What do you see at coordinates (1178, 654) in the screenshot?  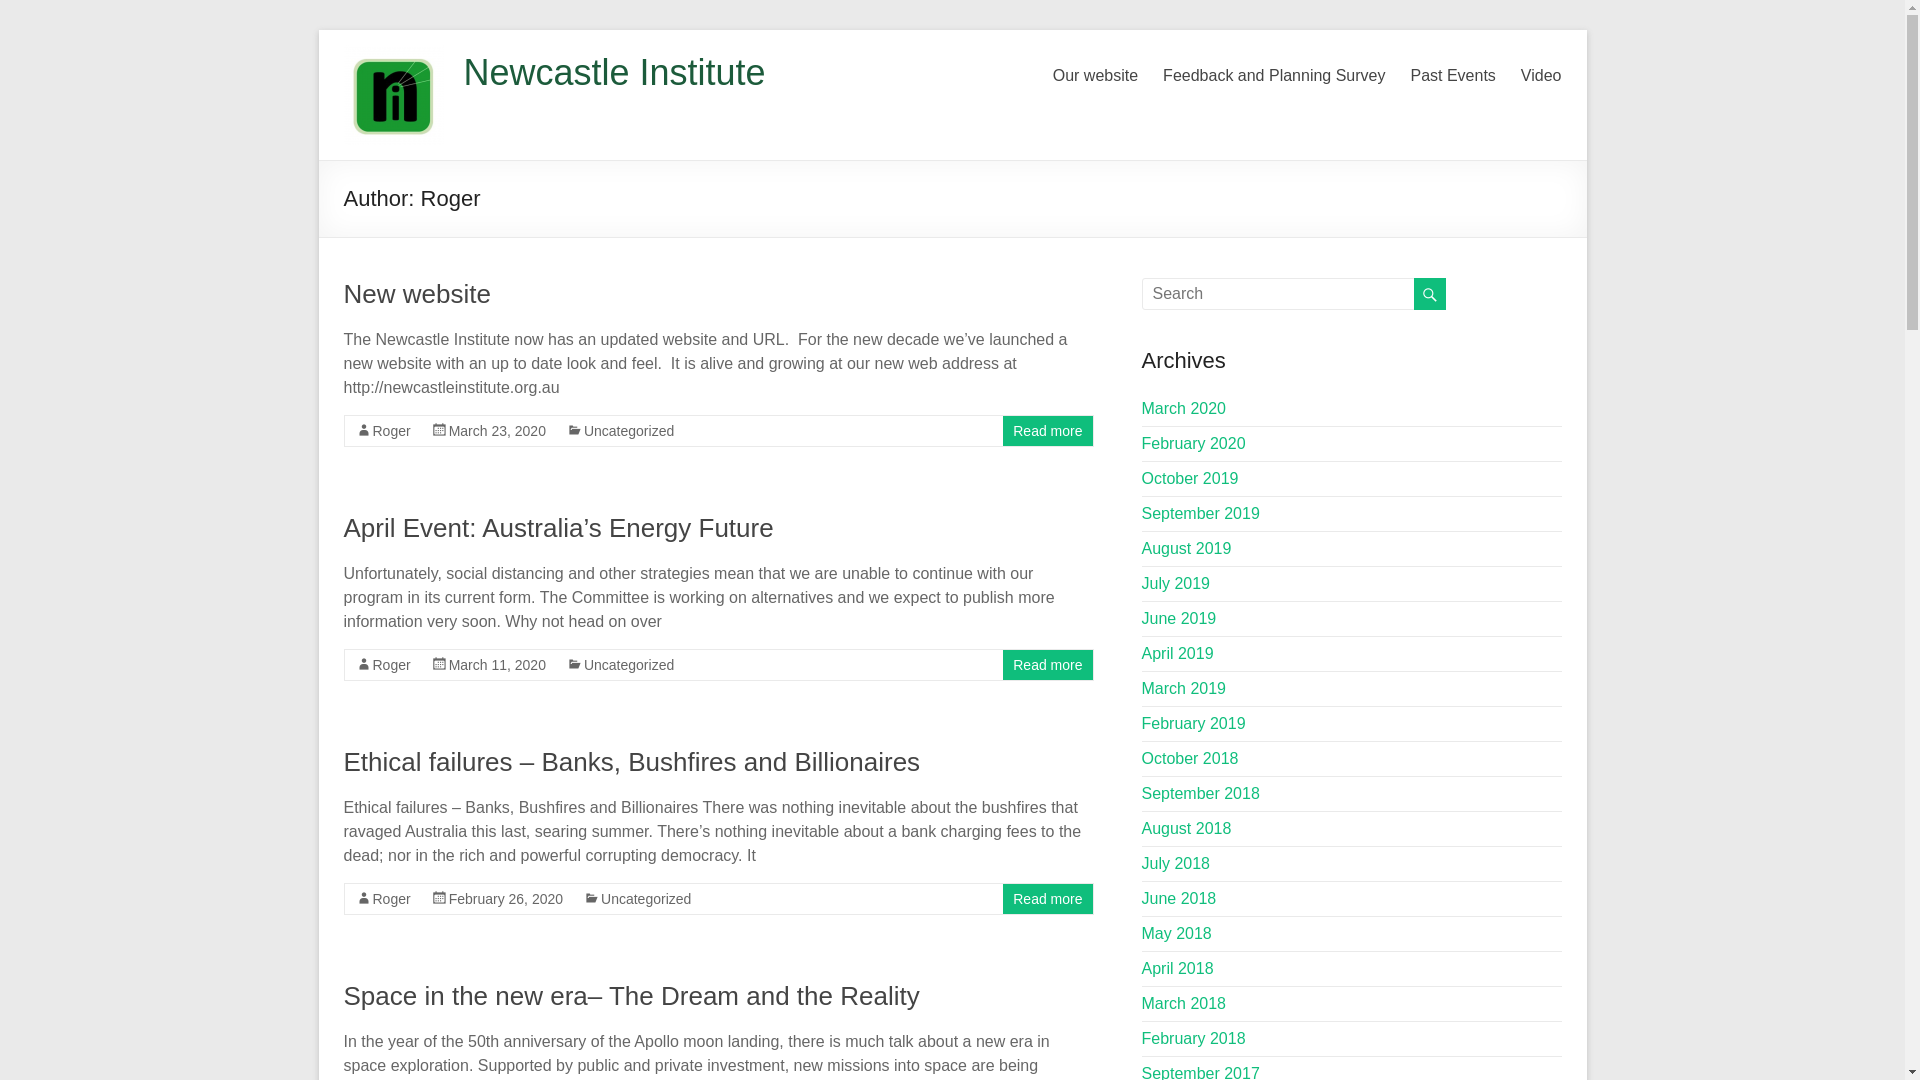 I see `April 2019` at bounding box center [1178, 654].